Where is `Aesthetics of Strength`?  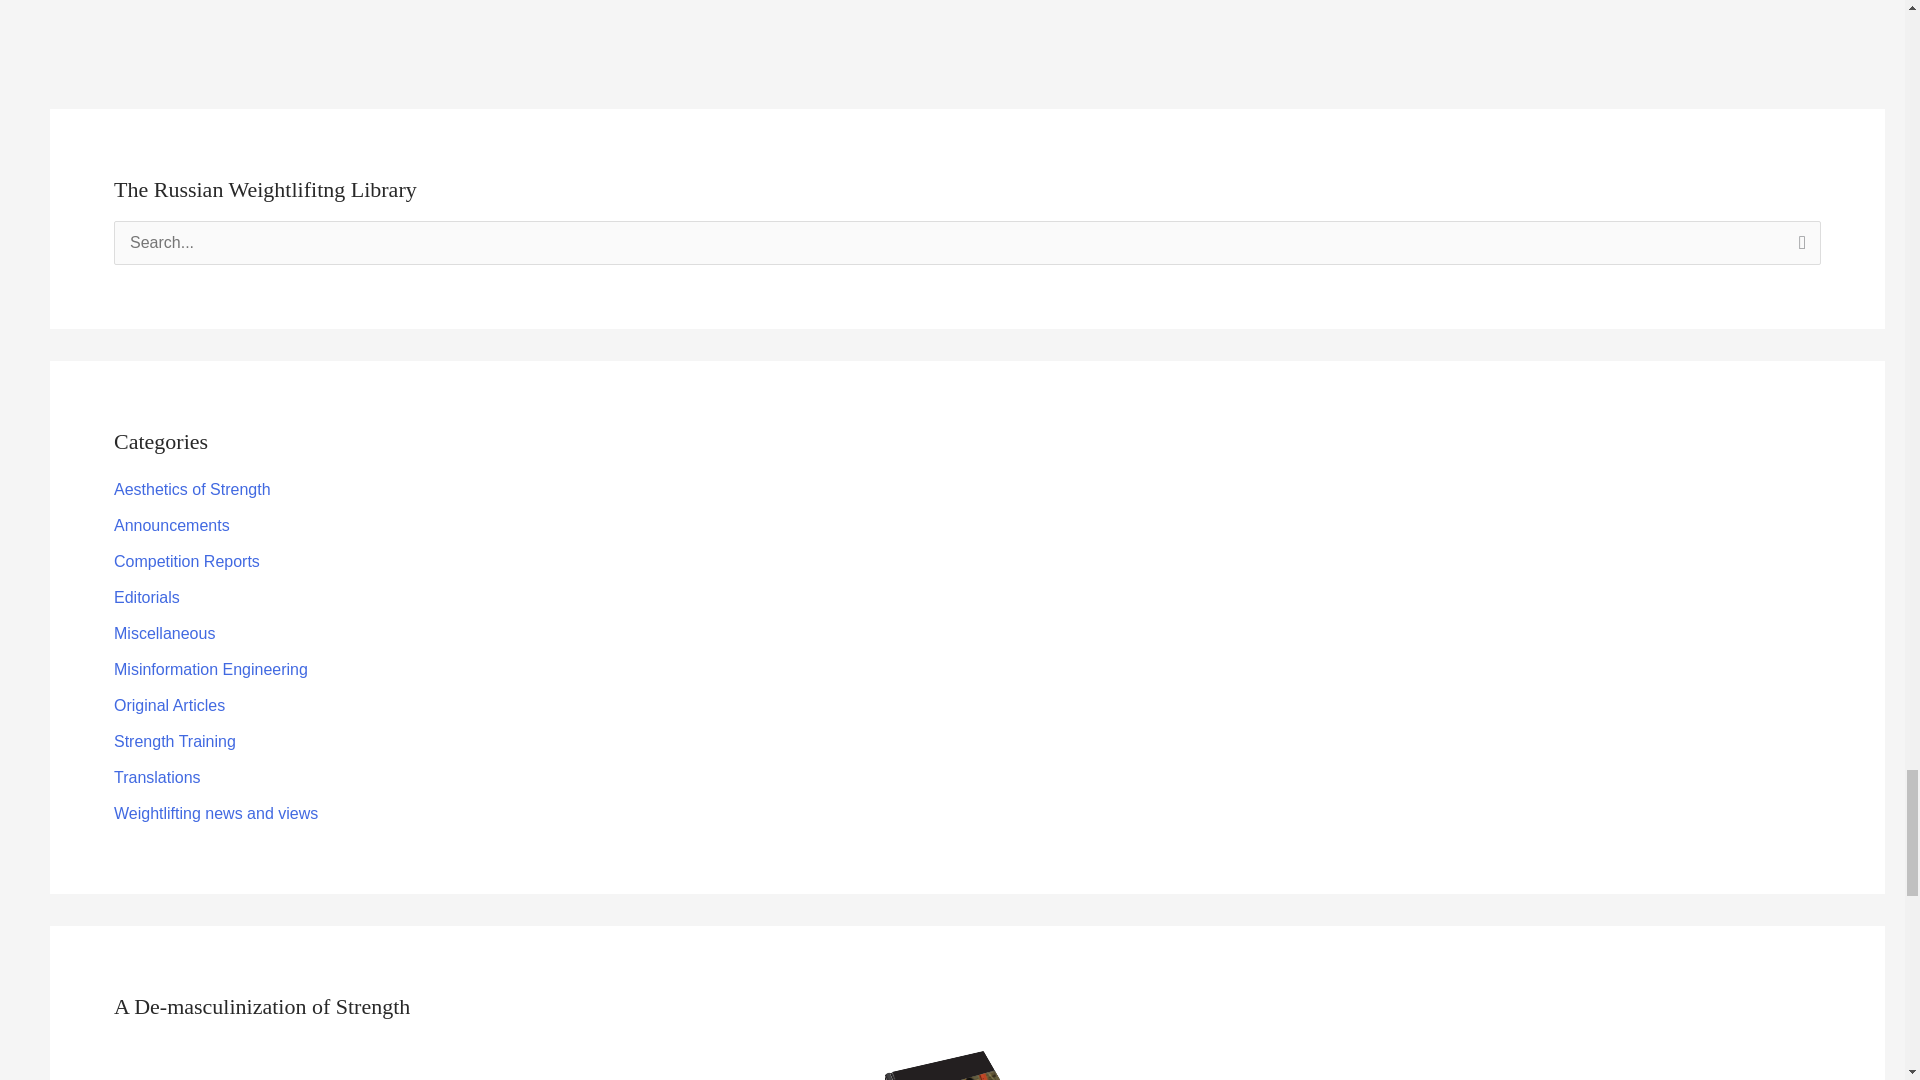
Aesthetics of Strength is located at coordinates (192, 488).